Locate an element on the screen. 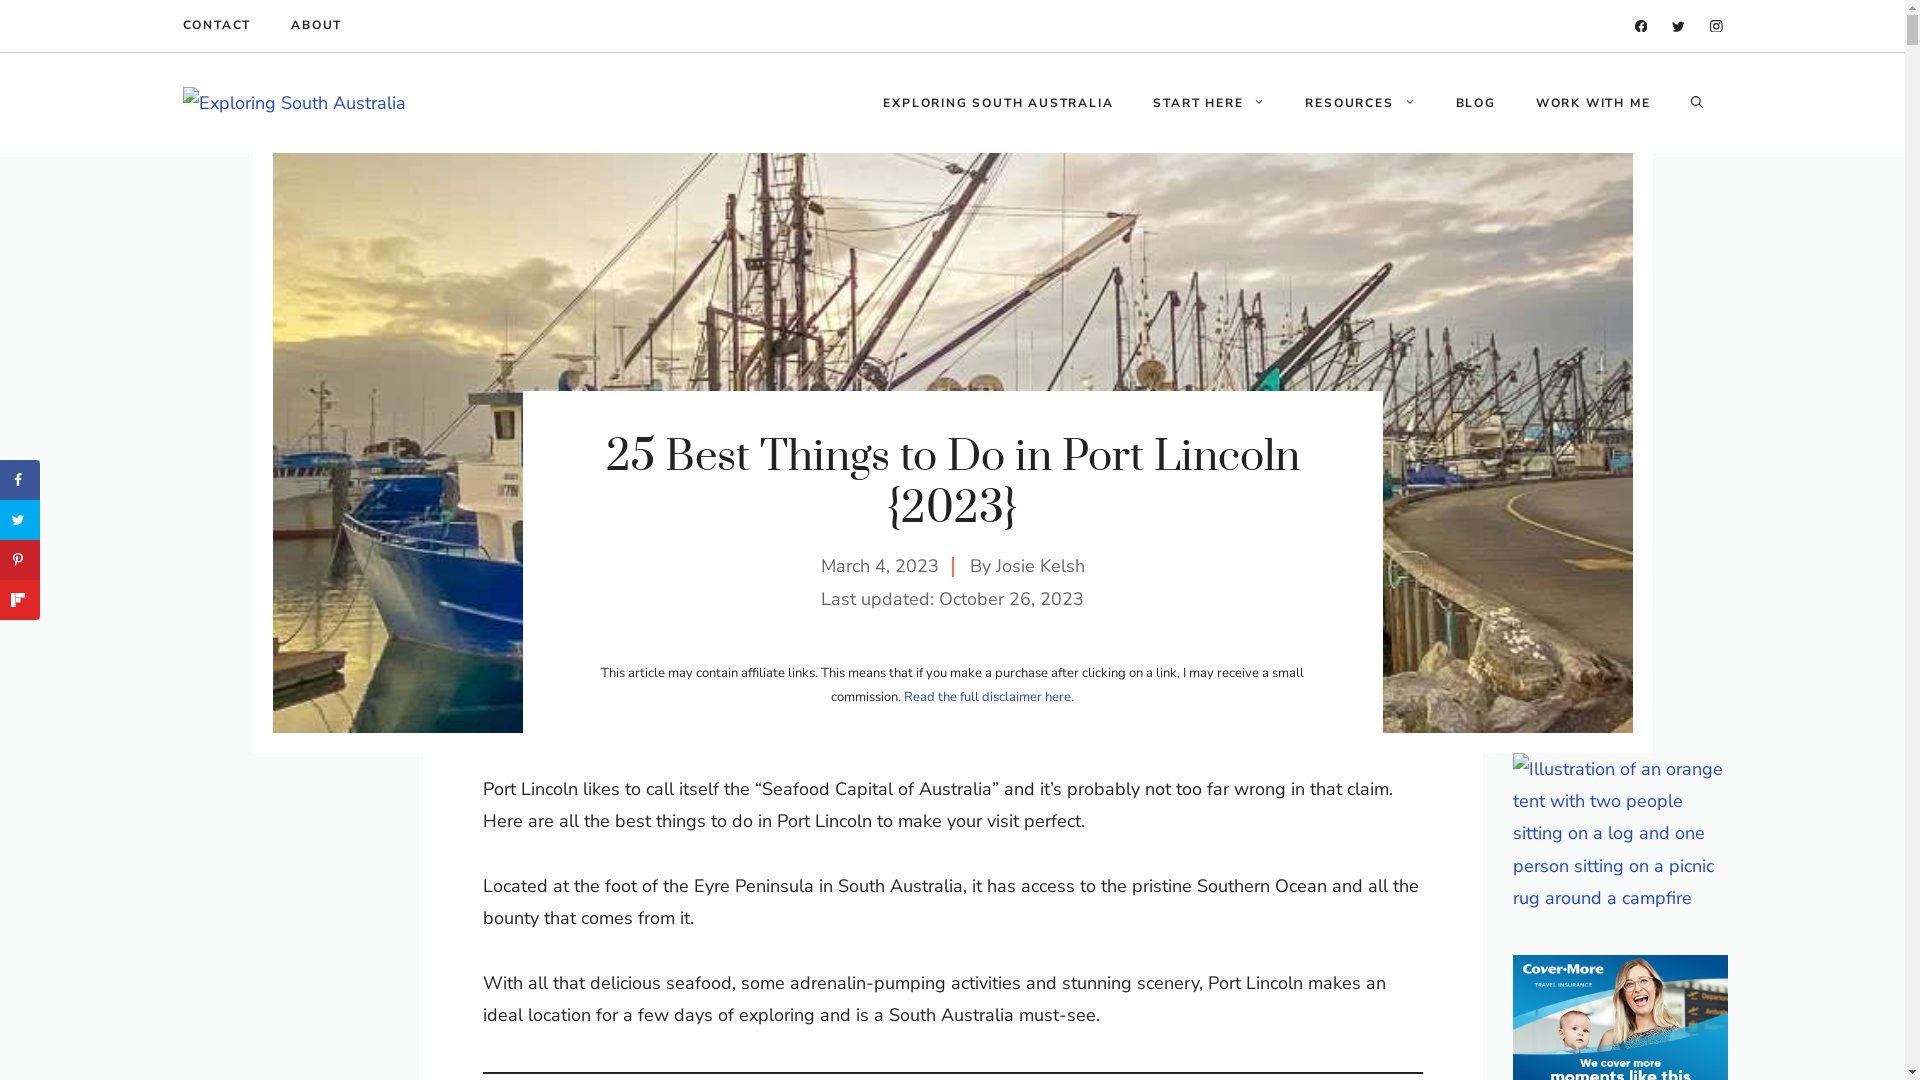 The height and width of the screenshot is (1080, 1920). Save to Pinterest is located at coordinates (20, 560).